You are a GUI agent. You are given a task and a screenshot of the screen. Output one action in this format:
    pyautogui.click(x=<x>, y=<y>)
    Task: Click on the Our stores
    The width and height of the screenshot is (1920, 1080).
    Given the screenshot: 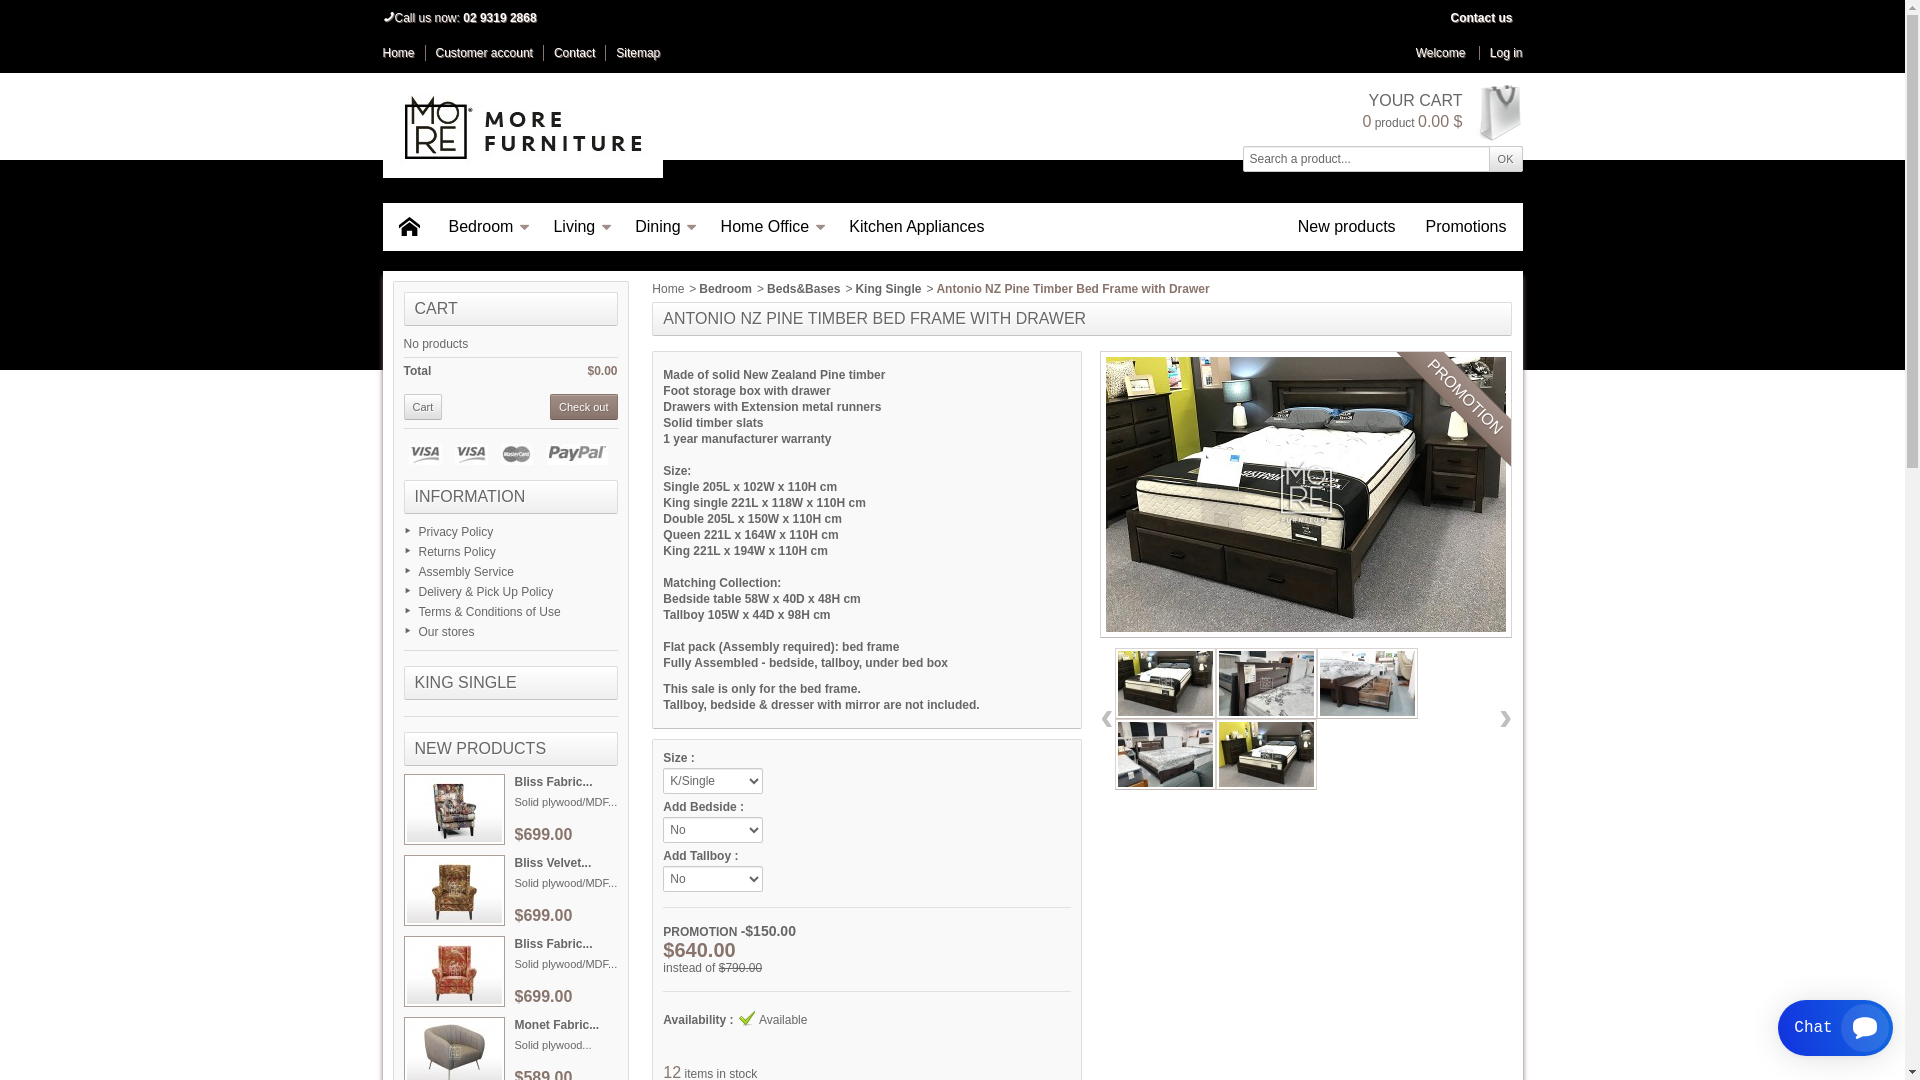 What is the action you would take?
    pyautogui.click(x=446, y=632)
    